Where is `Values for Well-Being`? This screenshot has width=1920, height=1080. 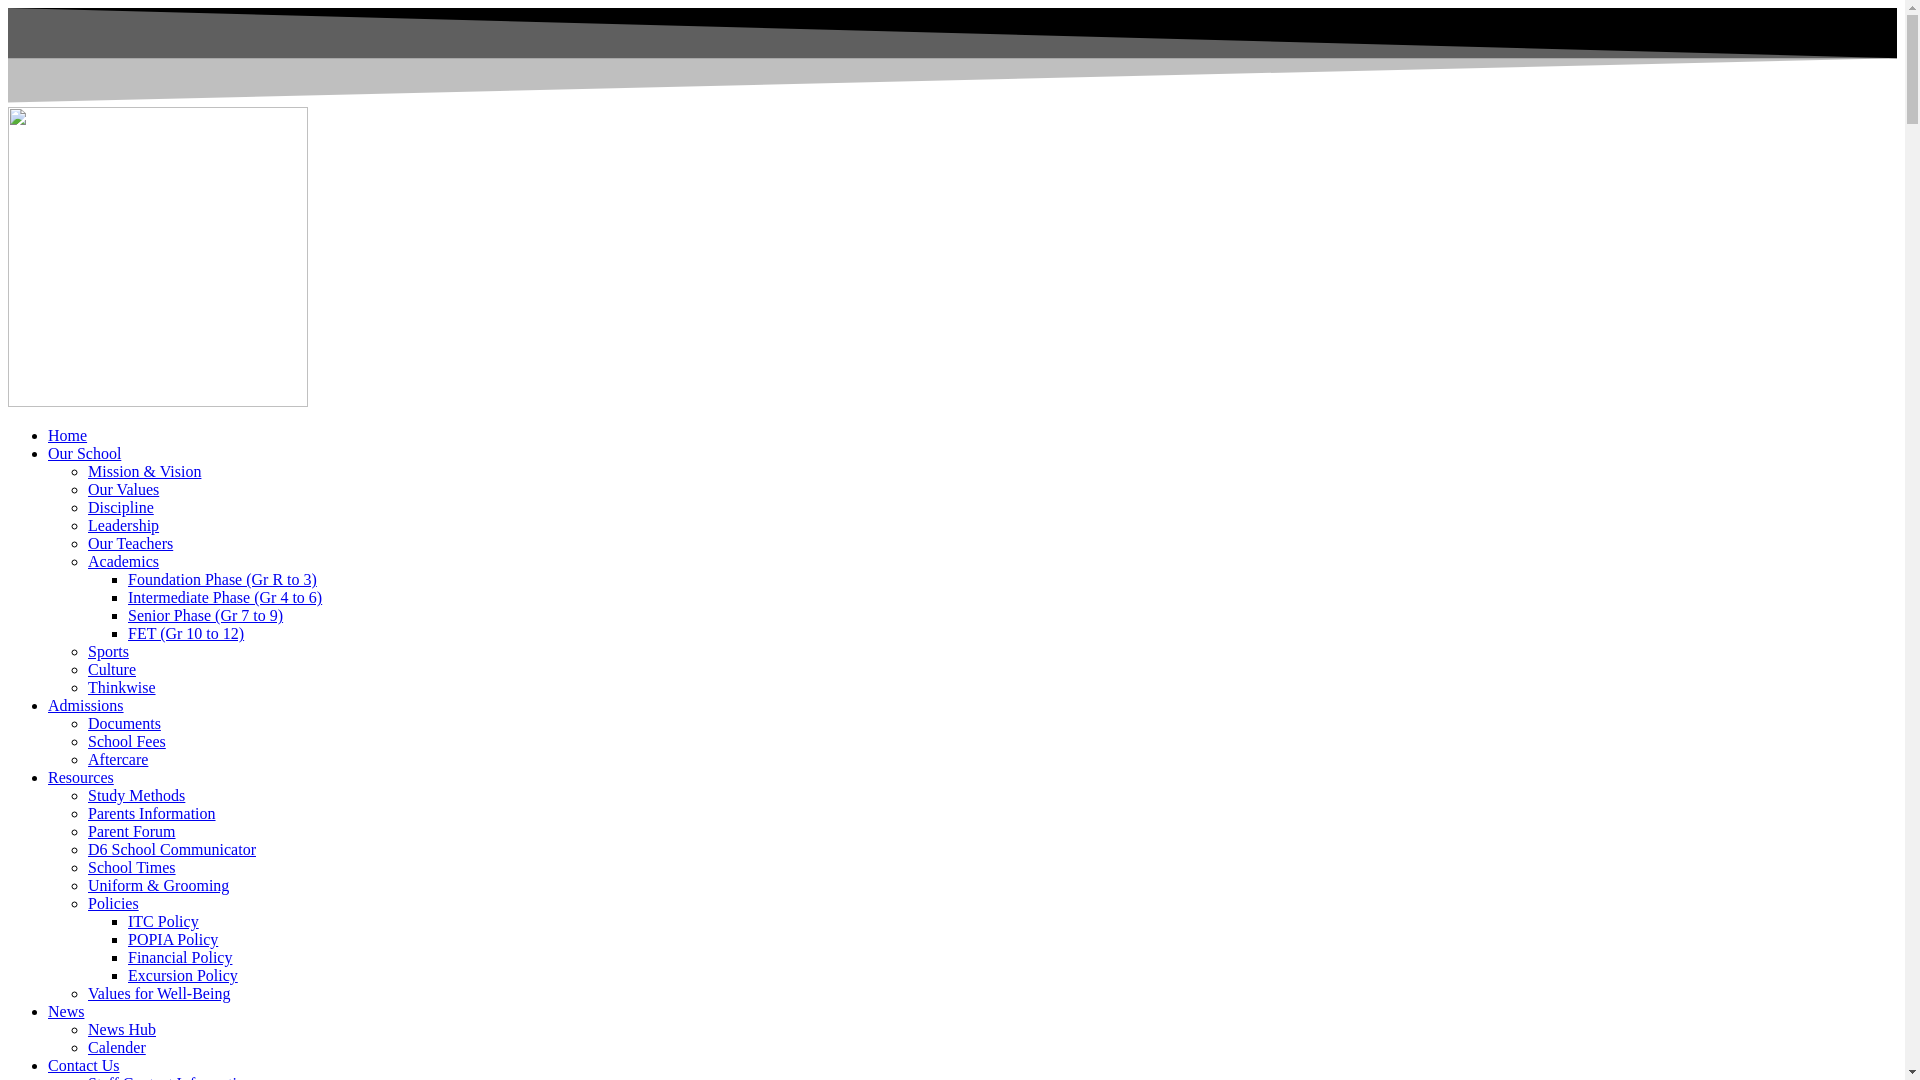 Values for Well-Being is located at coordinates (159, 993).